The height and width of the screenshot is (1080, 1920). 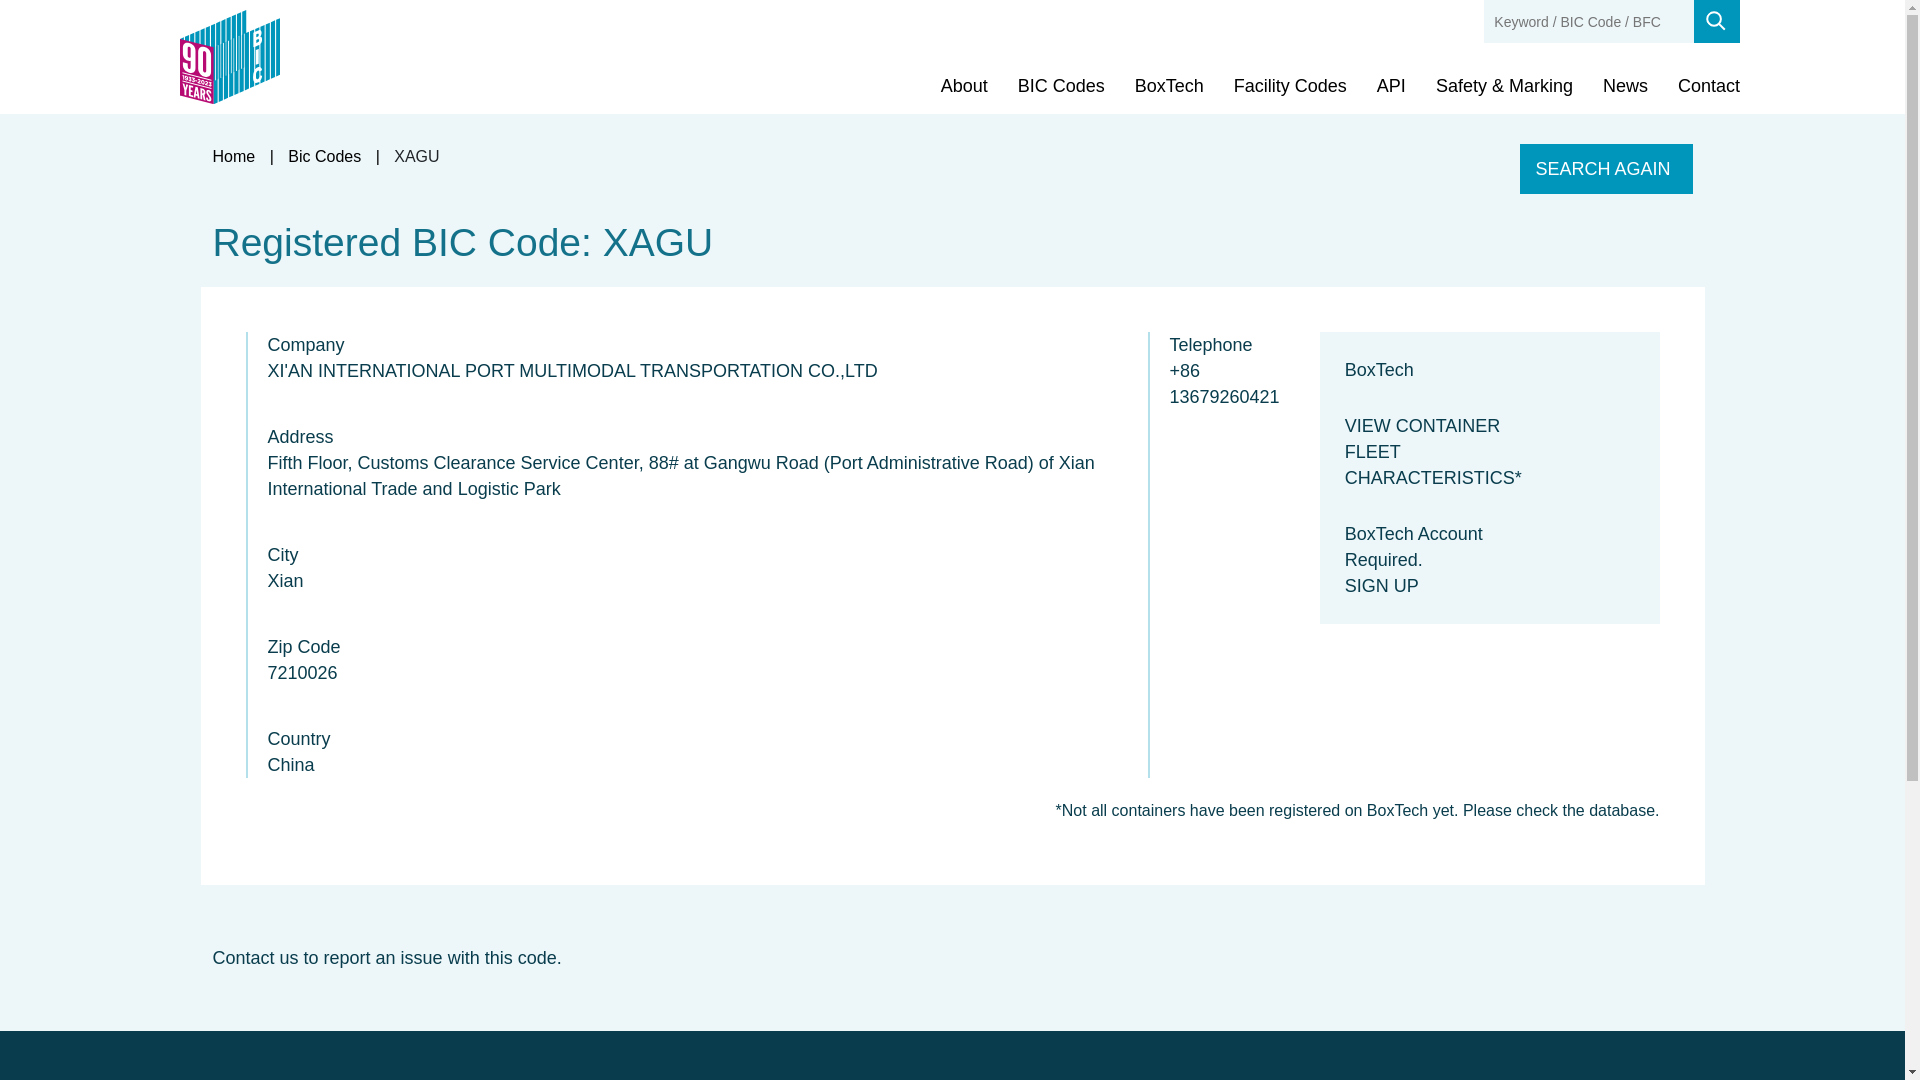 What do you see at coordinates (324, 156) in the screenshot?
I see `Bic Codes` at bounding box center [324, 156].